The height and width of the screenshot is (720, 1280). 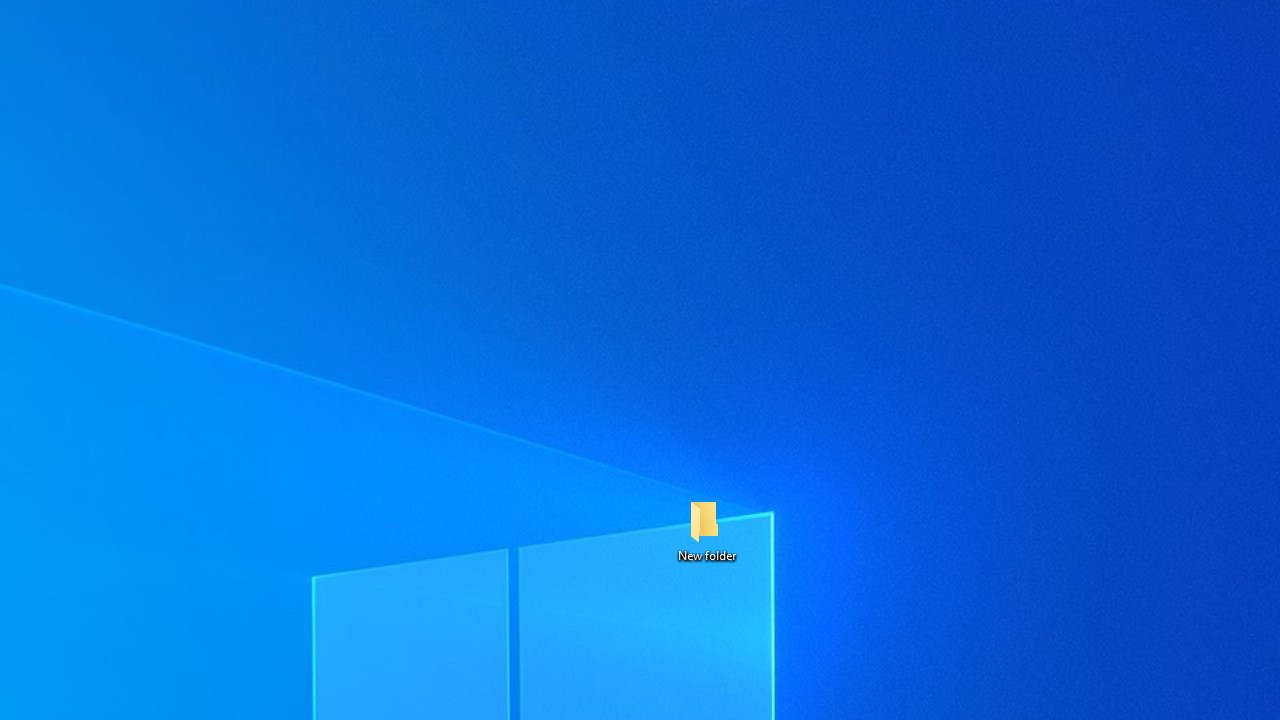 What do you see at coordinates (706, 530) in the screenshot?
I see `New folder` at bounding box center [706, 530].